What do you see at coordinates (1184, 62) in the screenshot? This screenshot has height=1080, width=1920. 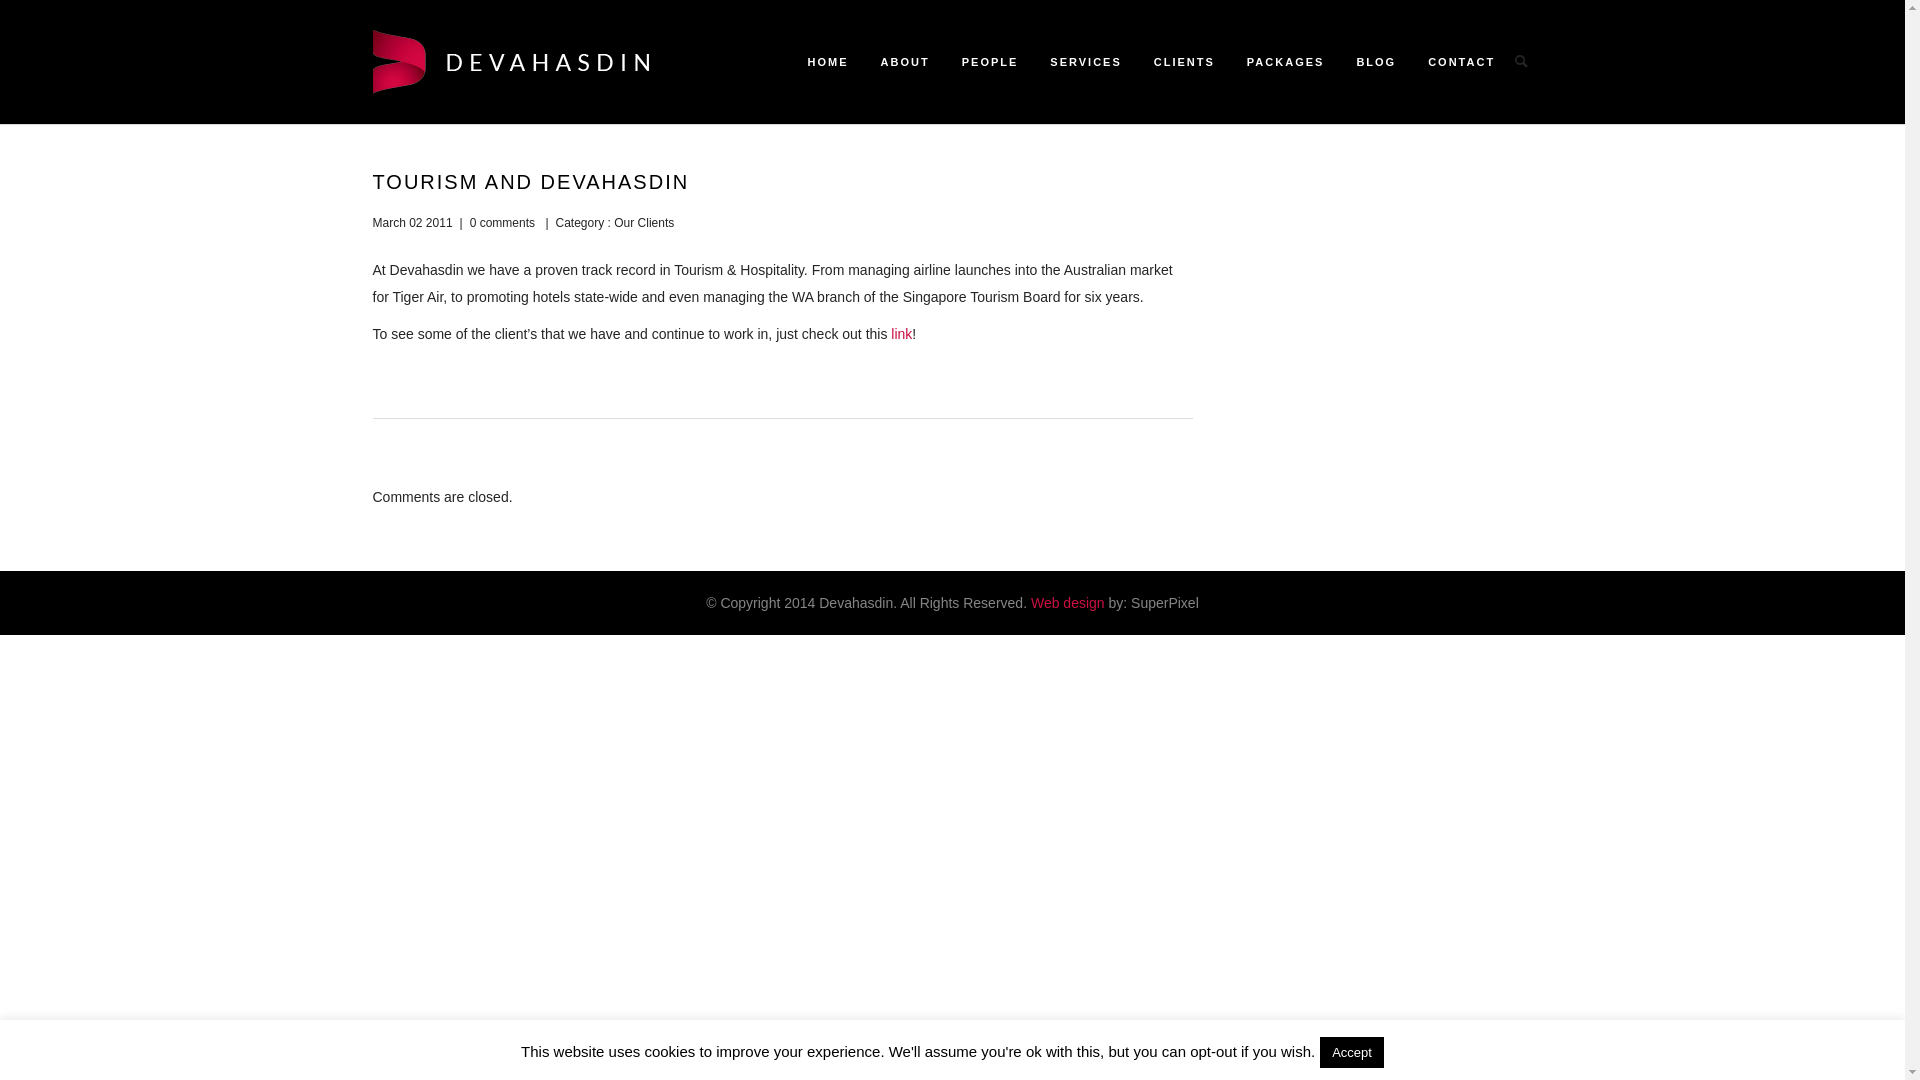 I see `CLIENTS` at bounding box center [1184, 62].